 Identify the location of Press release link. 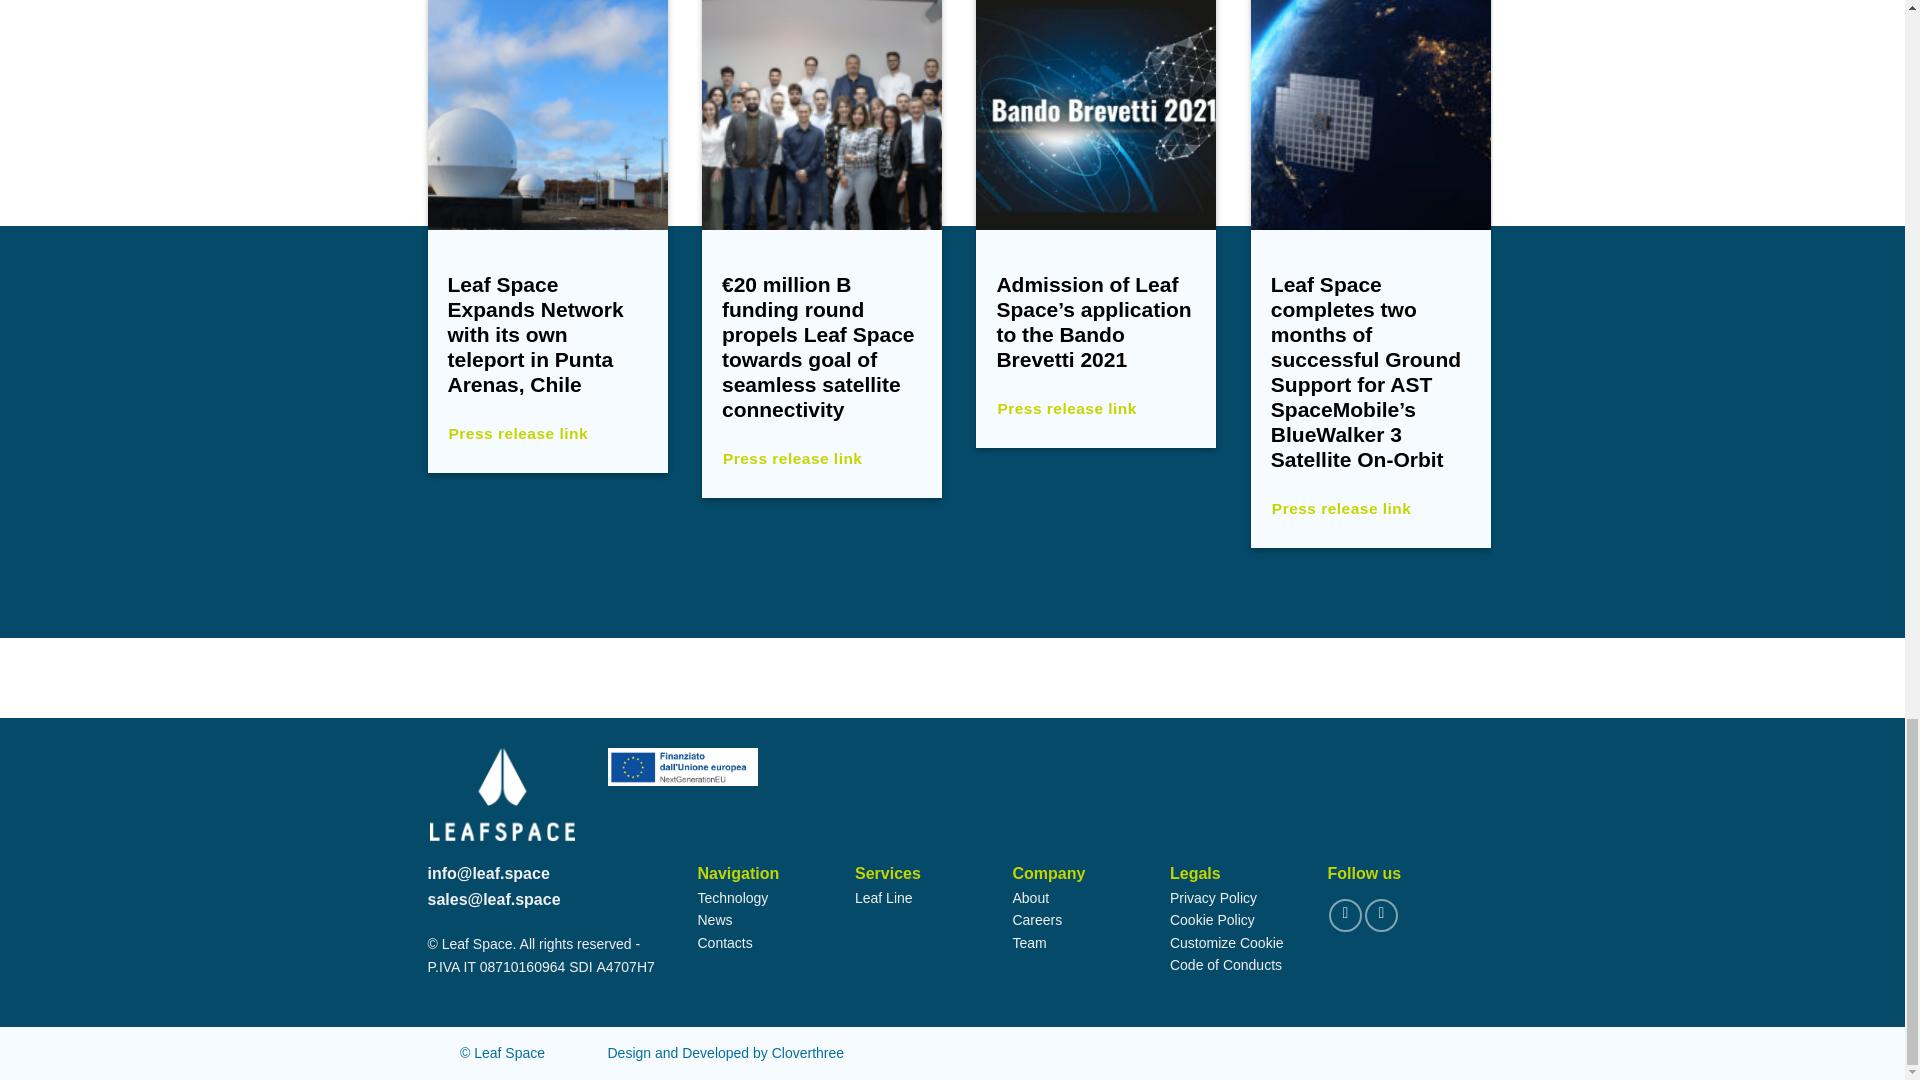
(1370, 508).